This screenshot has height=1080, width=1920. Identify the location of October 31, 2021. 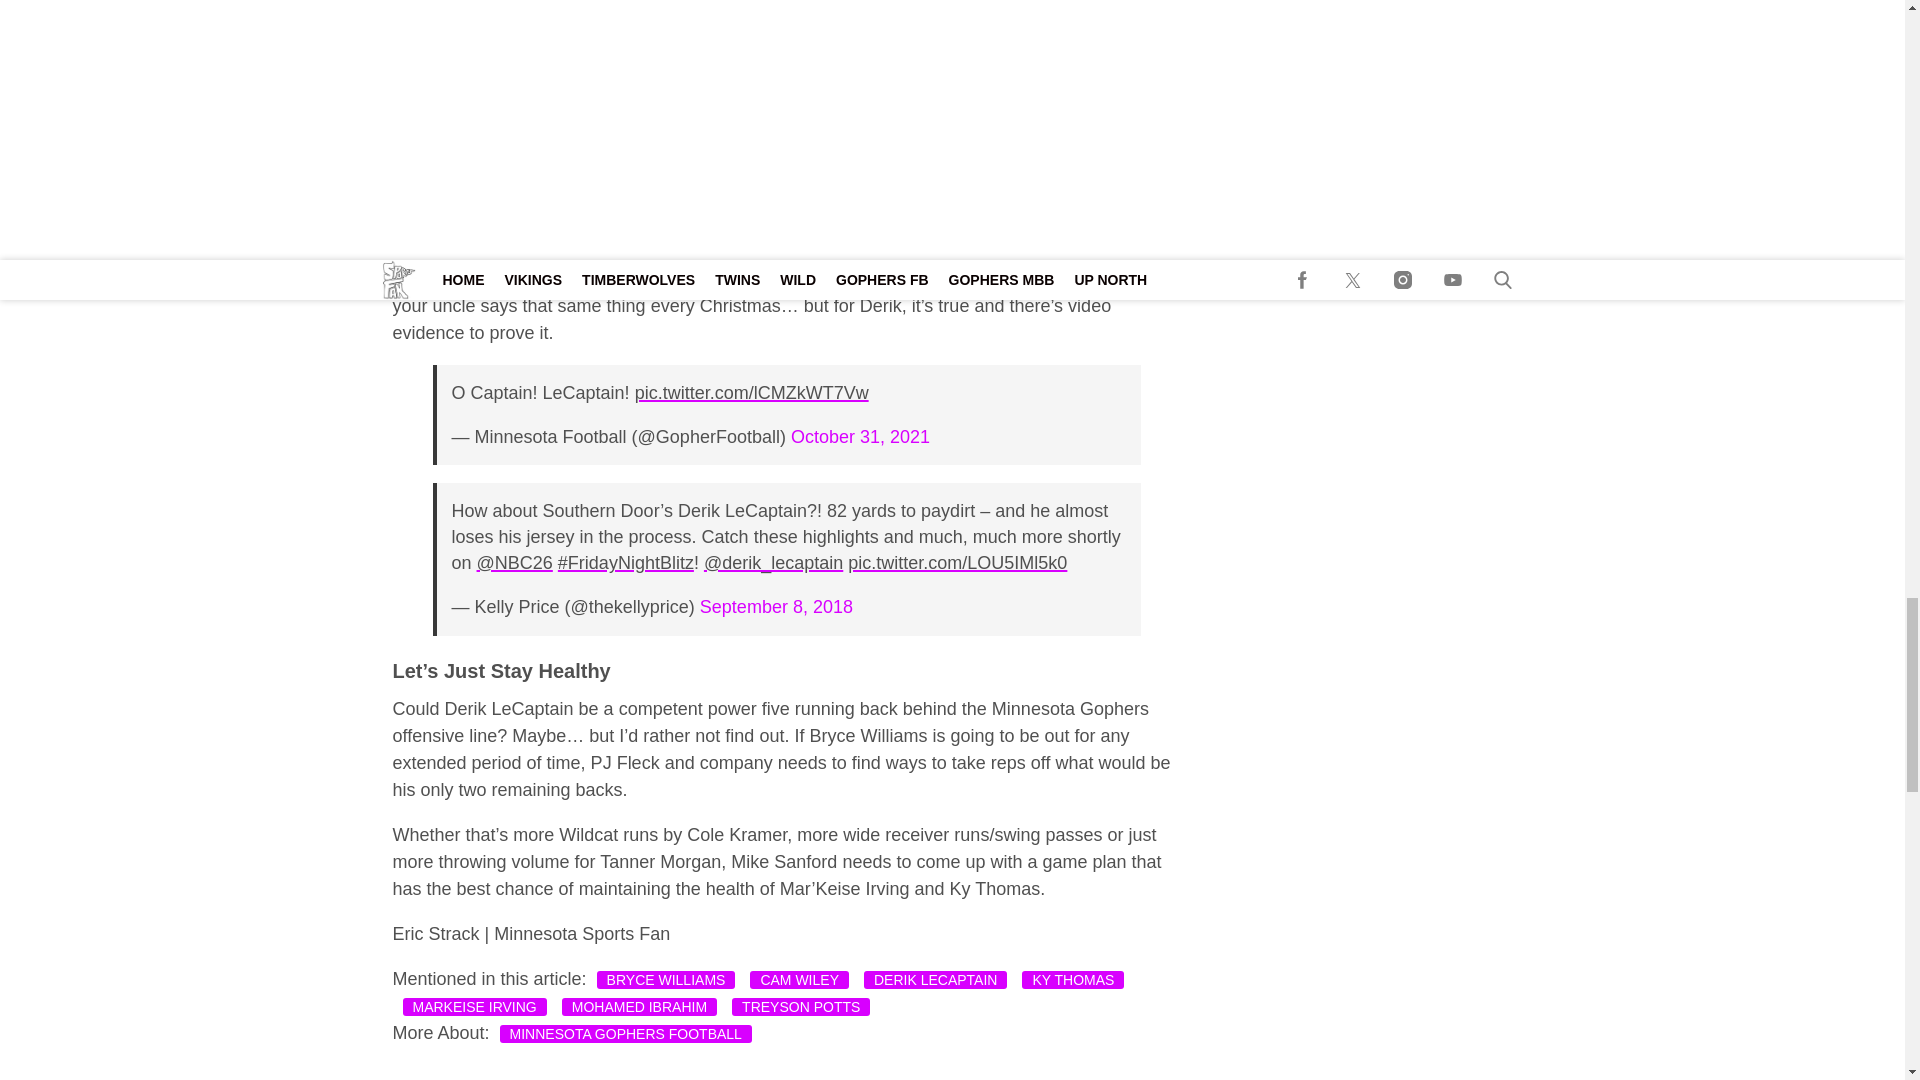
(860, 436).